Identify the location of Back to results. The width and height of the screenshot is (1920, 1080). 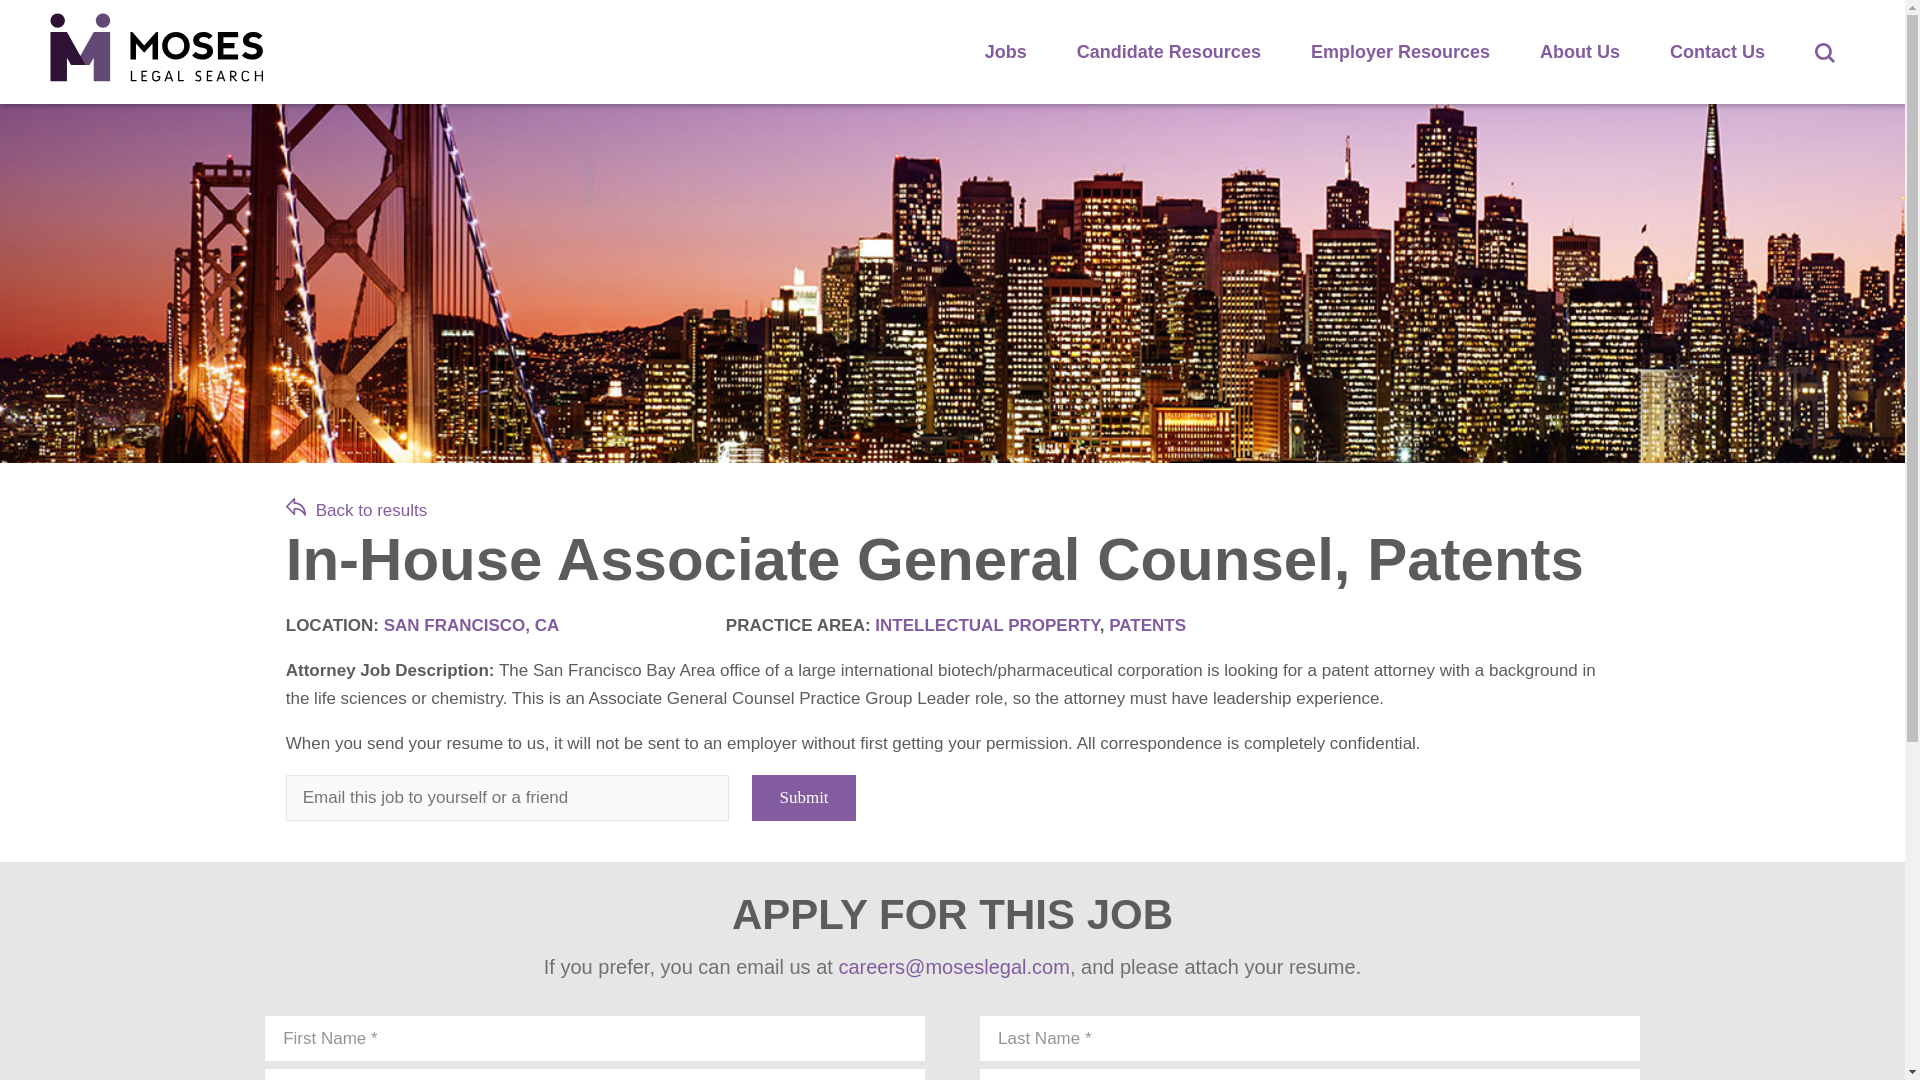
(357, 510).